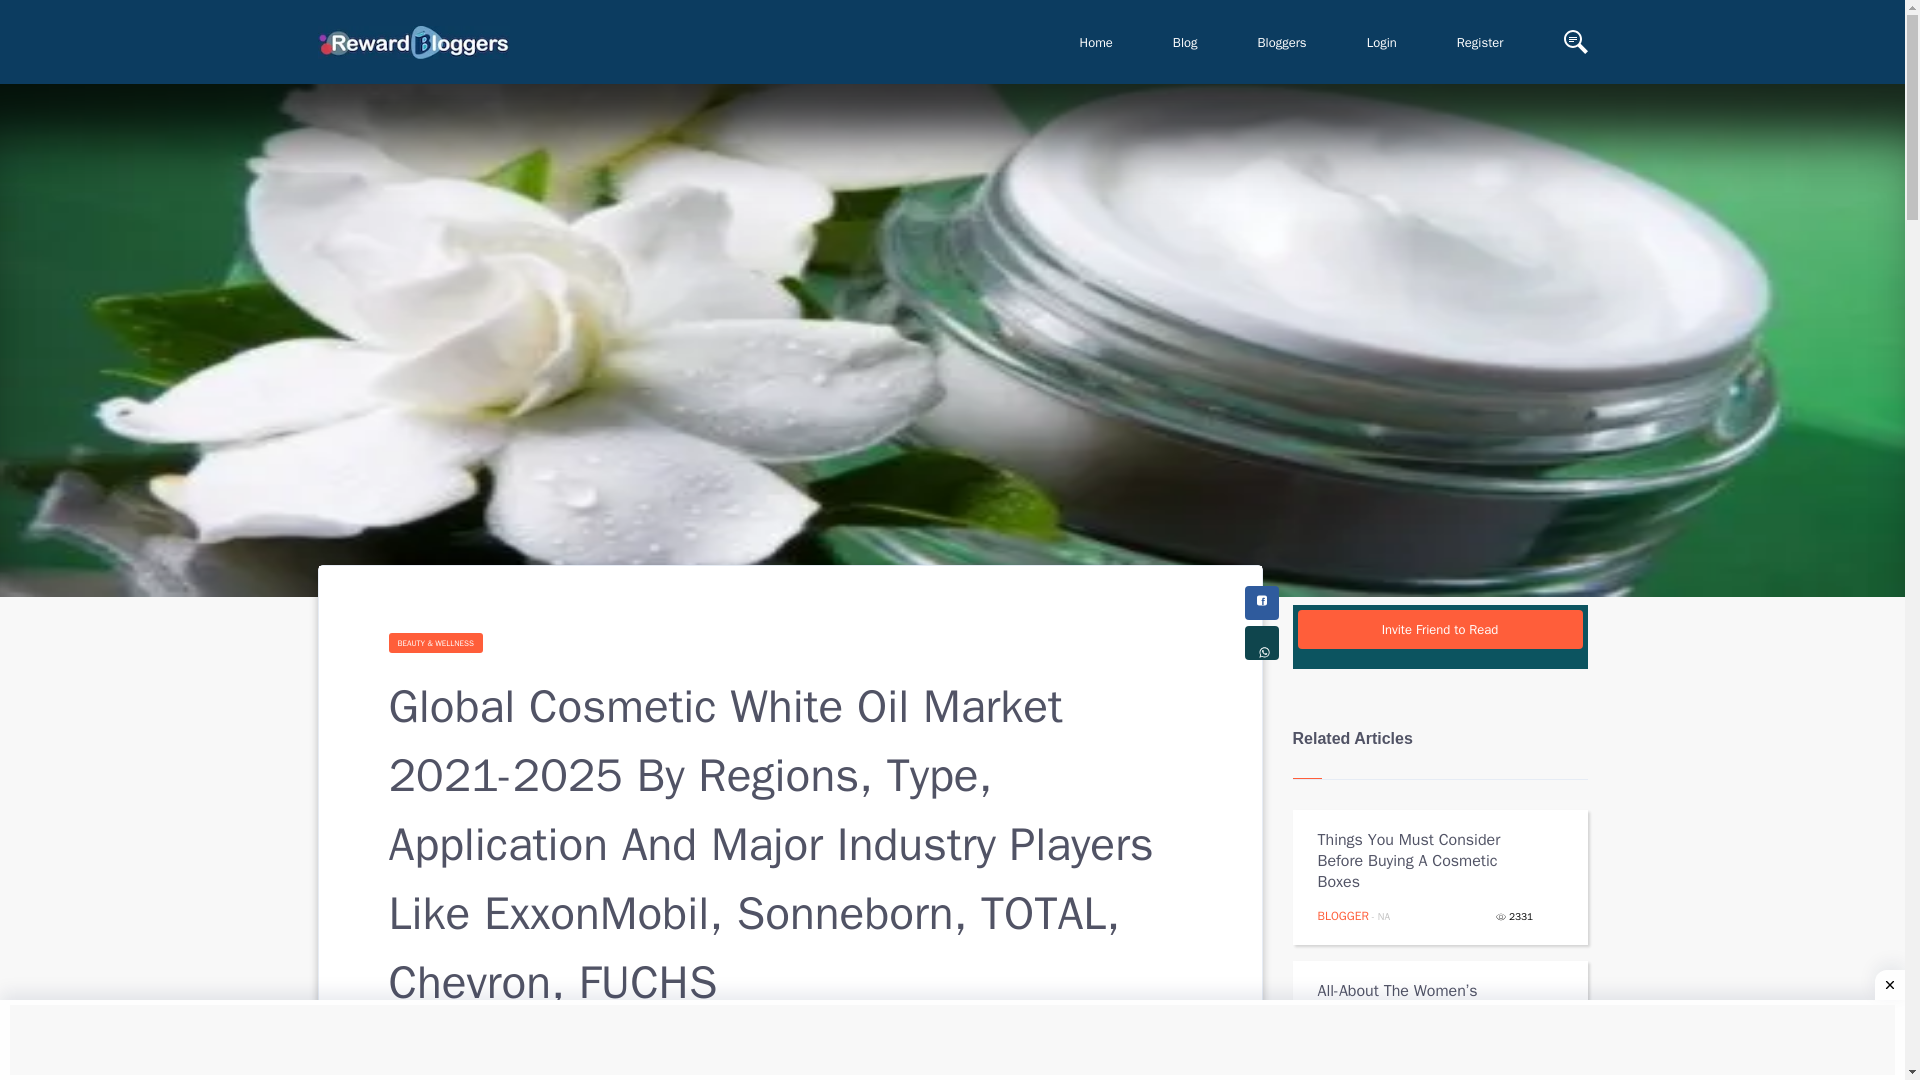  What do you see at coordinates (952, 1042) in the screenshot?
I see `Advertisement` at bounding box center [952, 1042].